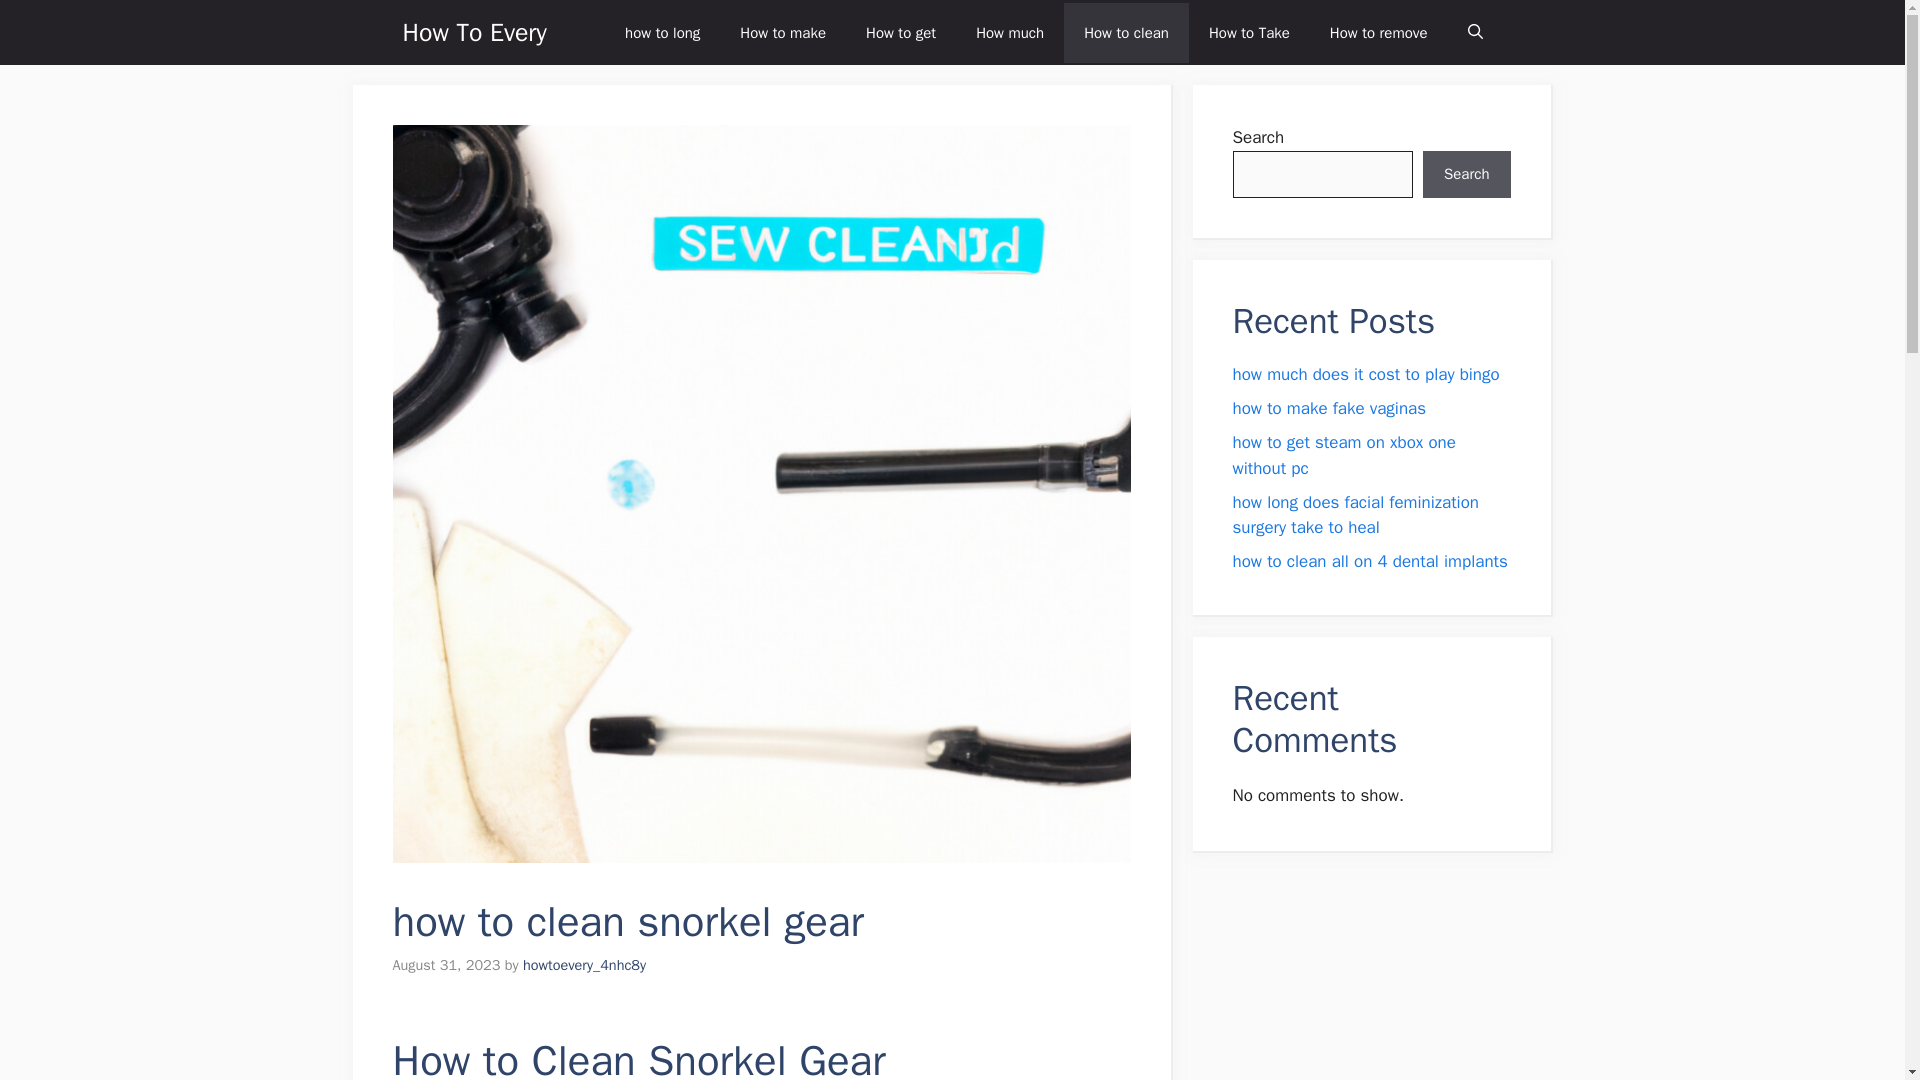  I want to click on How To Every, so click(473, 32).